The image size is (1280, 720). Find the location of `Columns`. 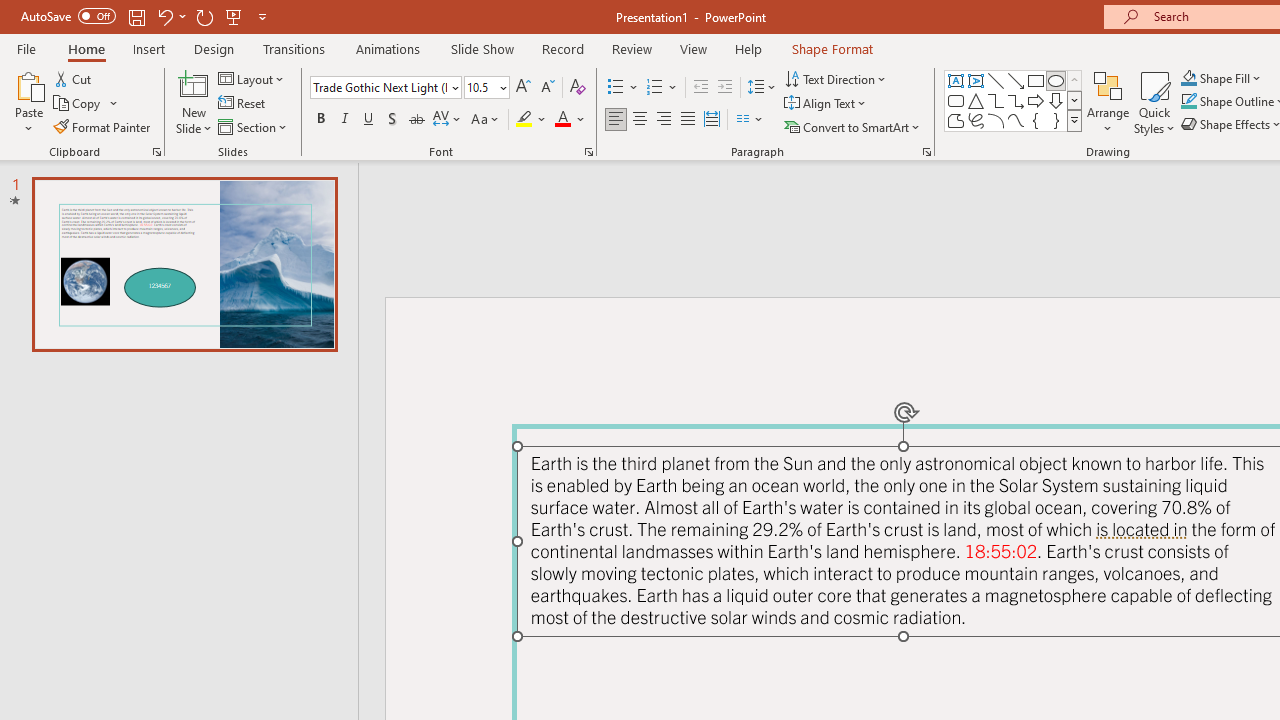

Columns is located at coordinates (750, 120).